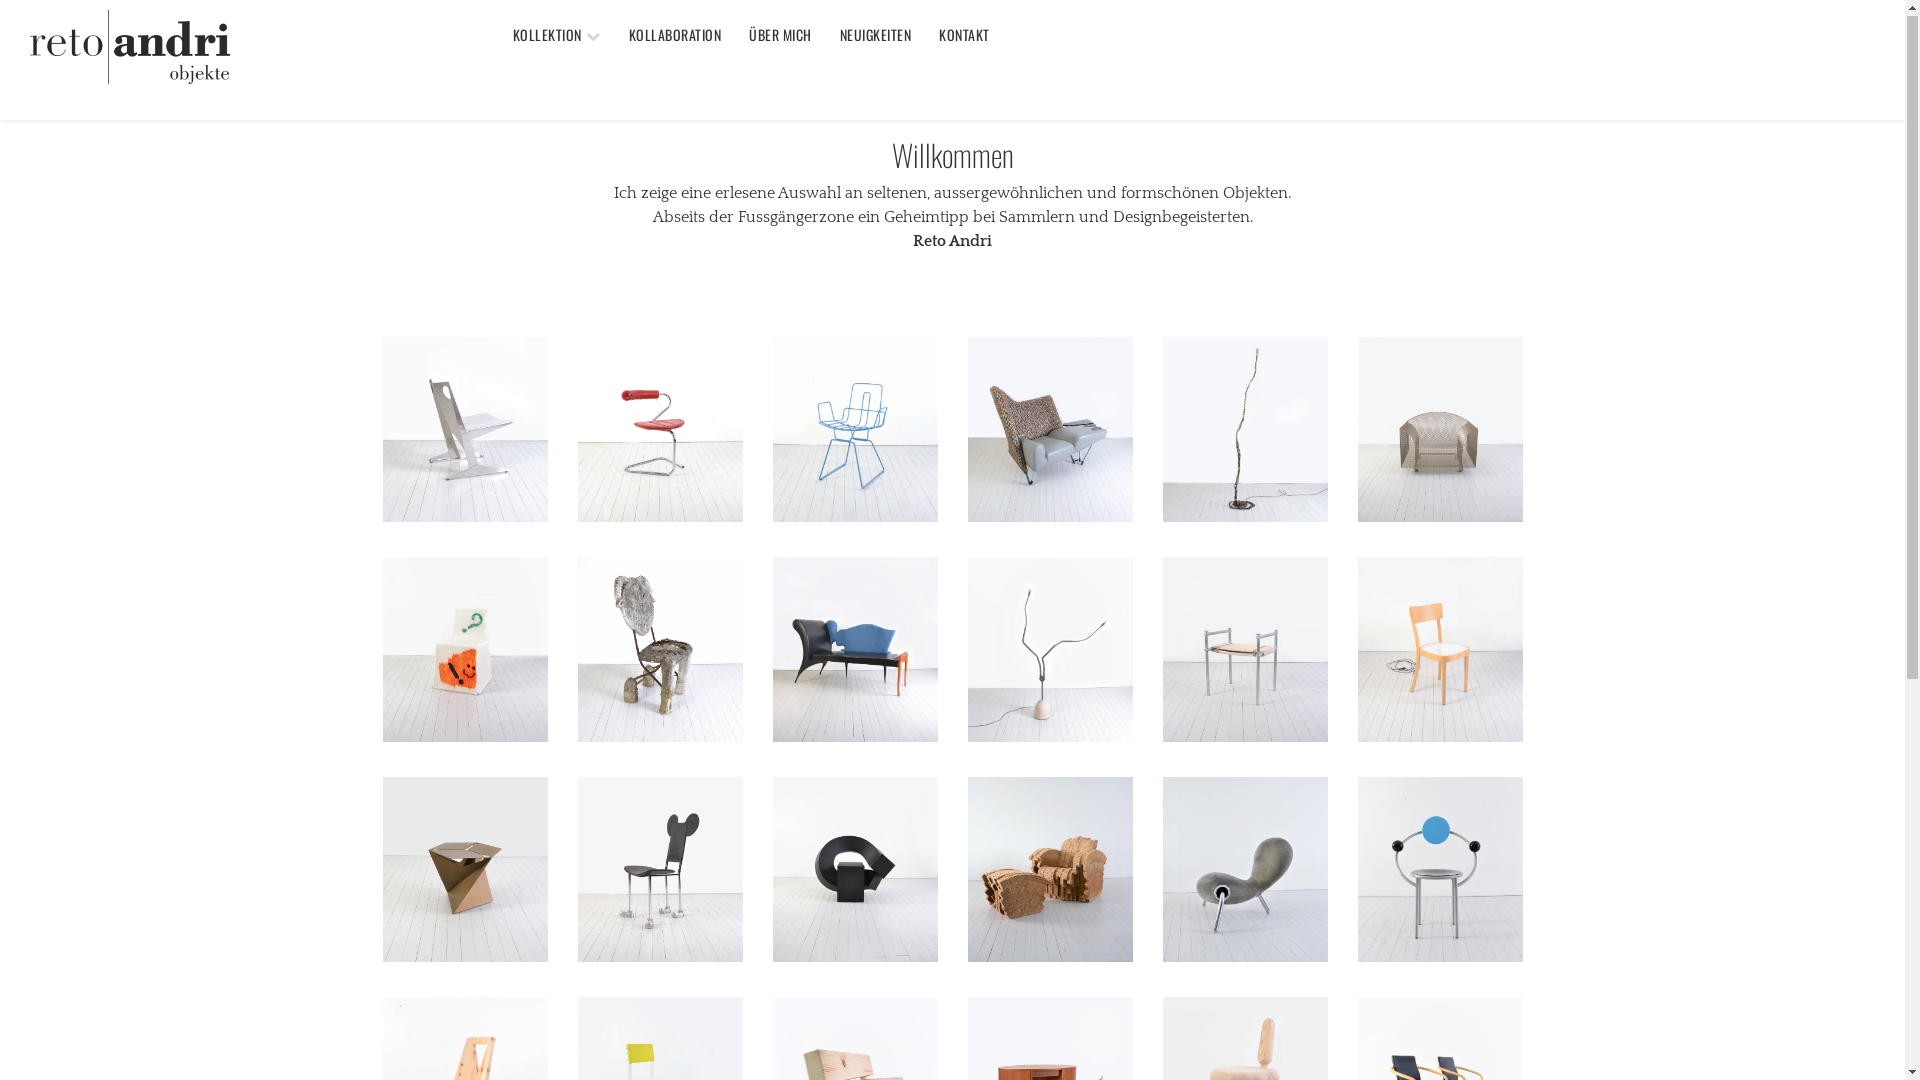  Describe the element at coordinates (464, 872) in the screenshot. I see `Tisch- Philippe Bestenheider` at that location.